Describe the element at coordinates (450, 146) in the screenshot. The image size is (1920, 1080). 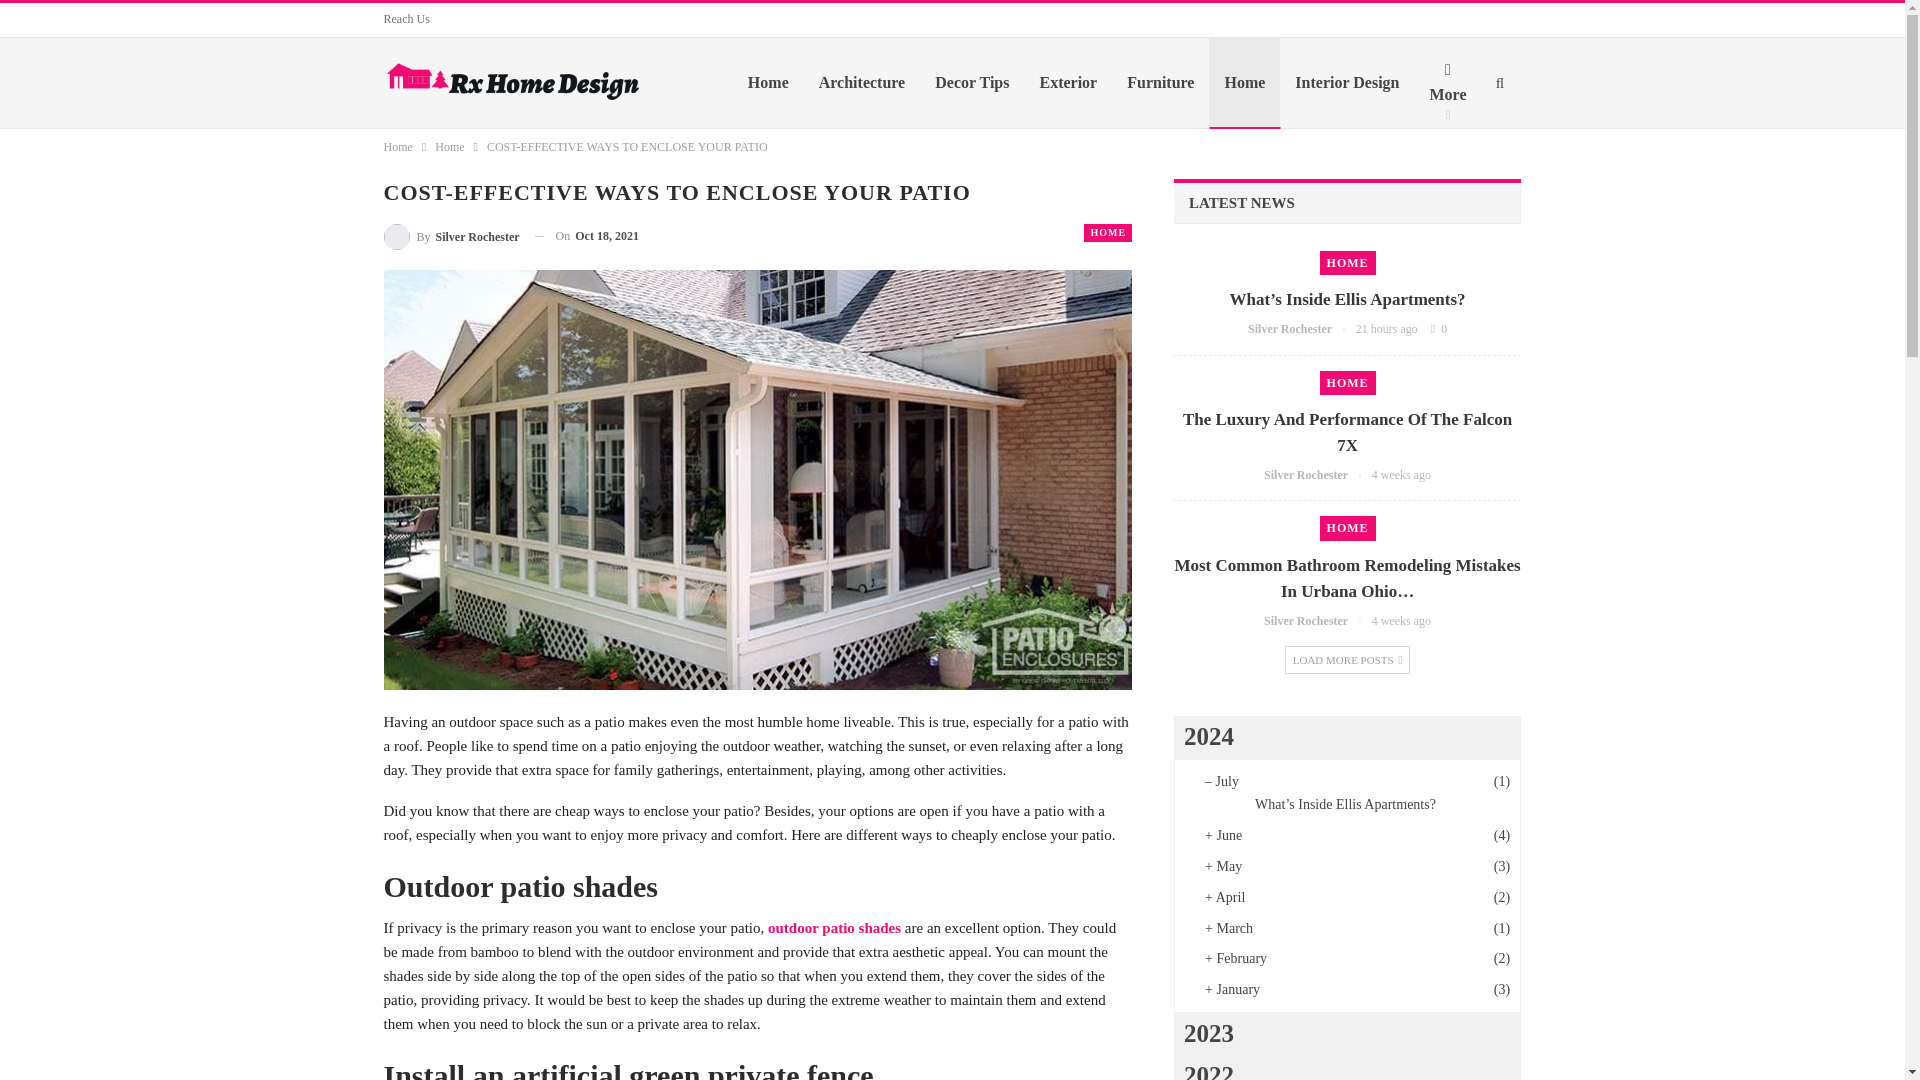
I see `Home` at that location.